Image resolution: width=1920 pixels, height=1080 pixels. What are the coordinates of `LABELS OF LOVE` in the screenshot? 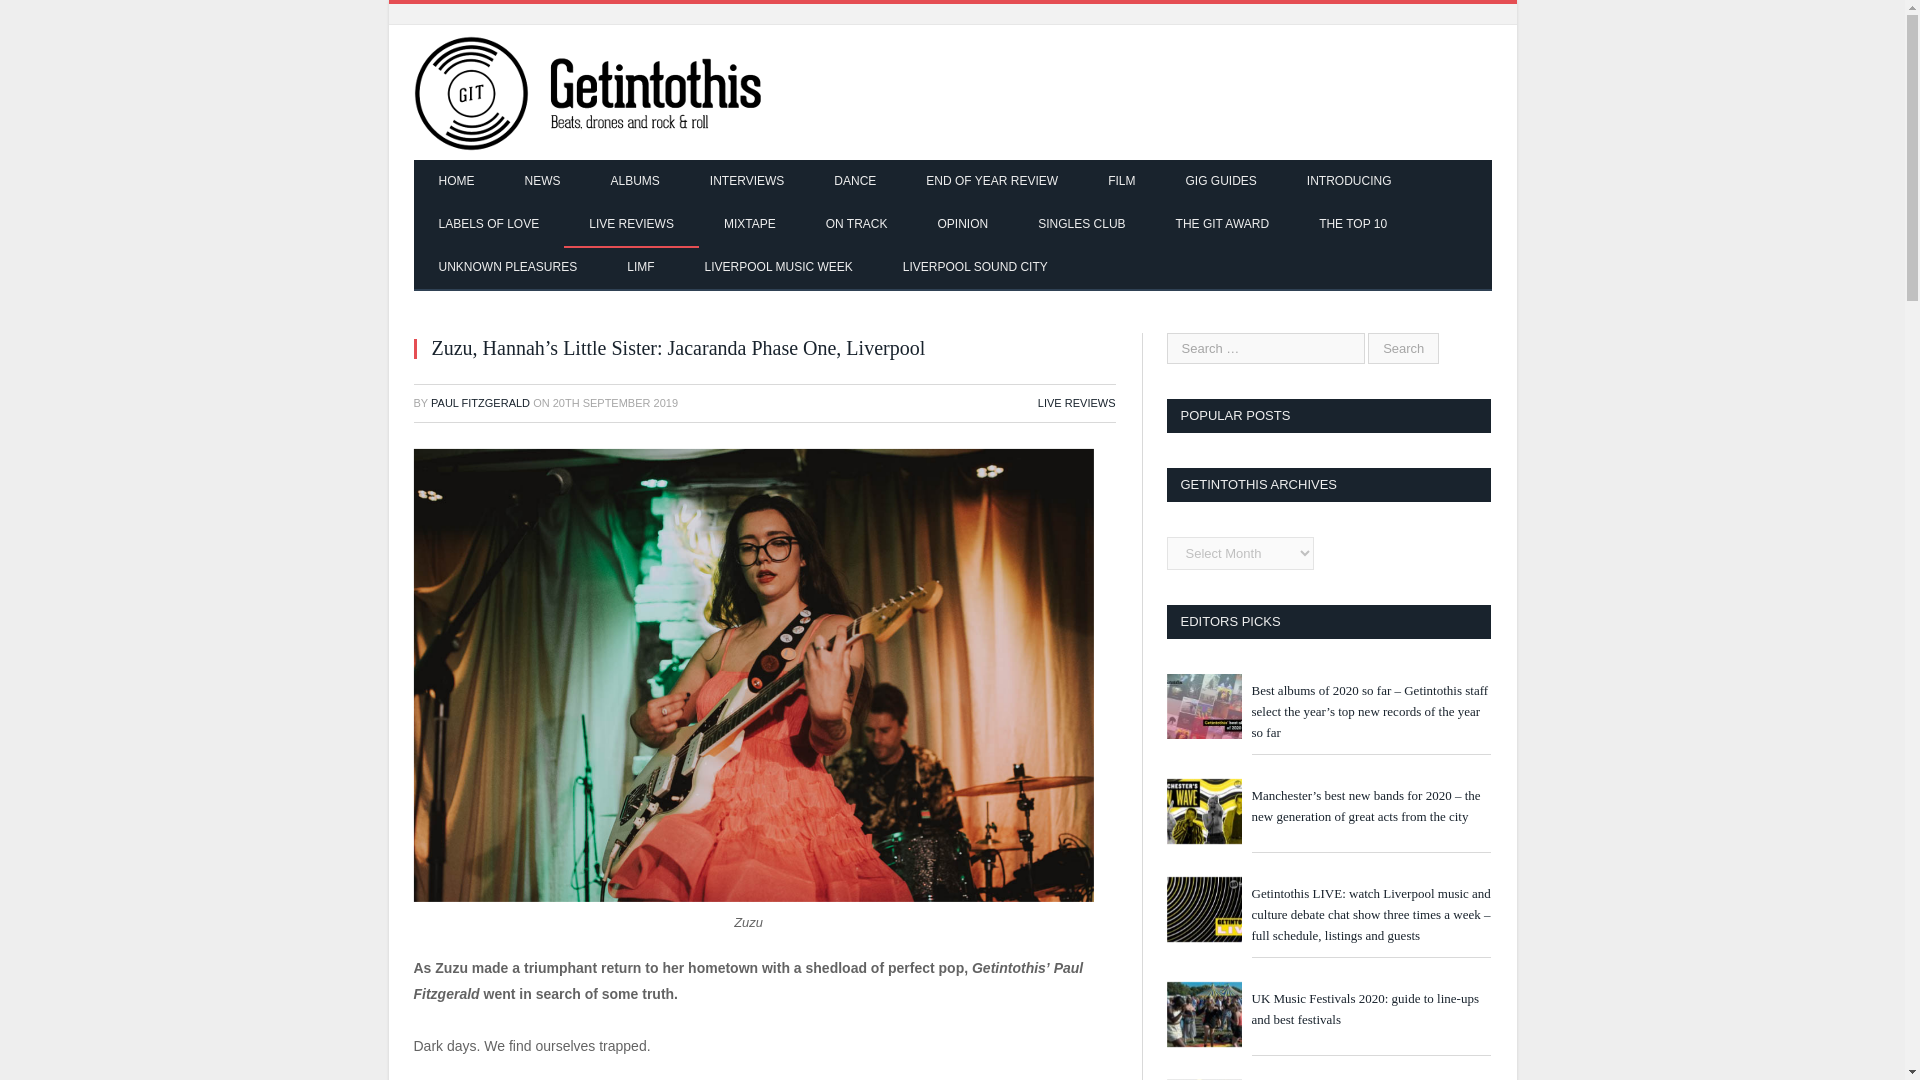 It's located at (489, 226).